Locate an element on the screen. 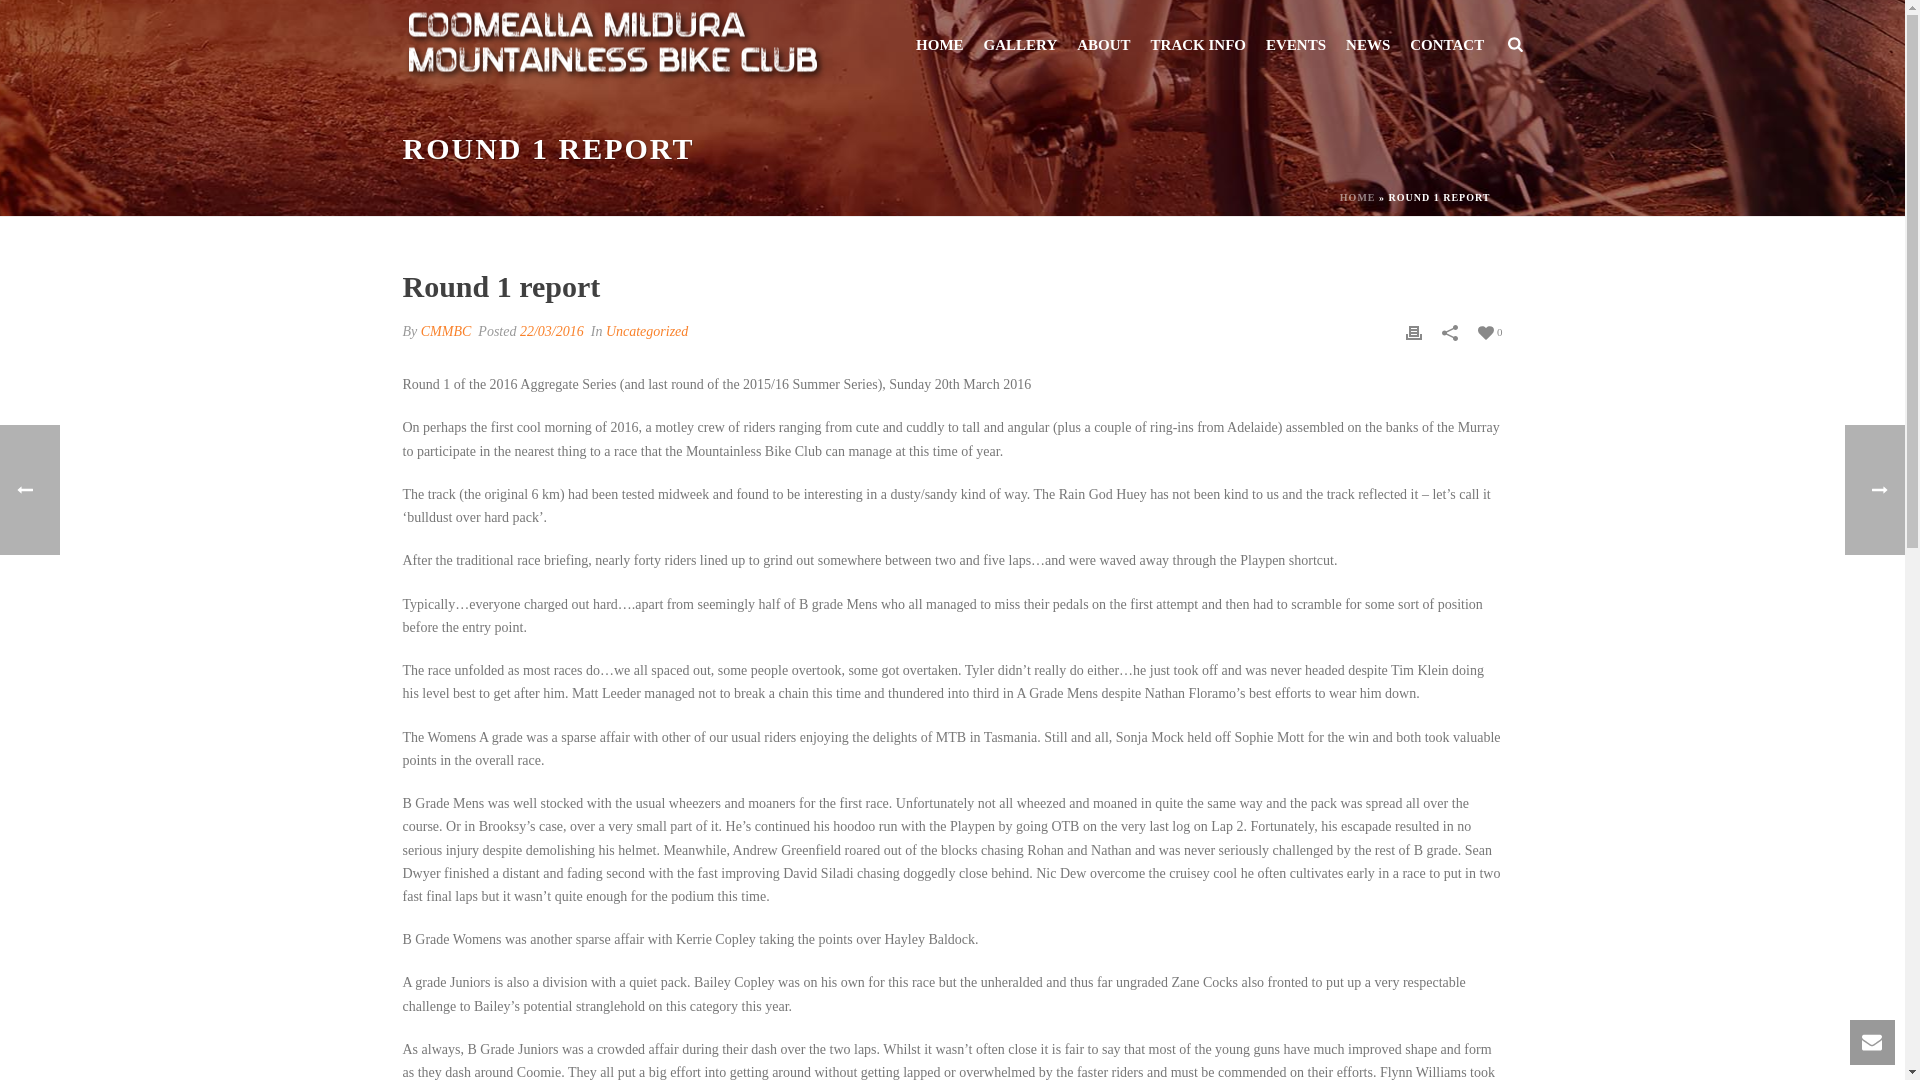 This screenshot has width=1920, height=1080. CONTACT is located at coordinates (1446, 46).